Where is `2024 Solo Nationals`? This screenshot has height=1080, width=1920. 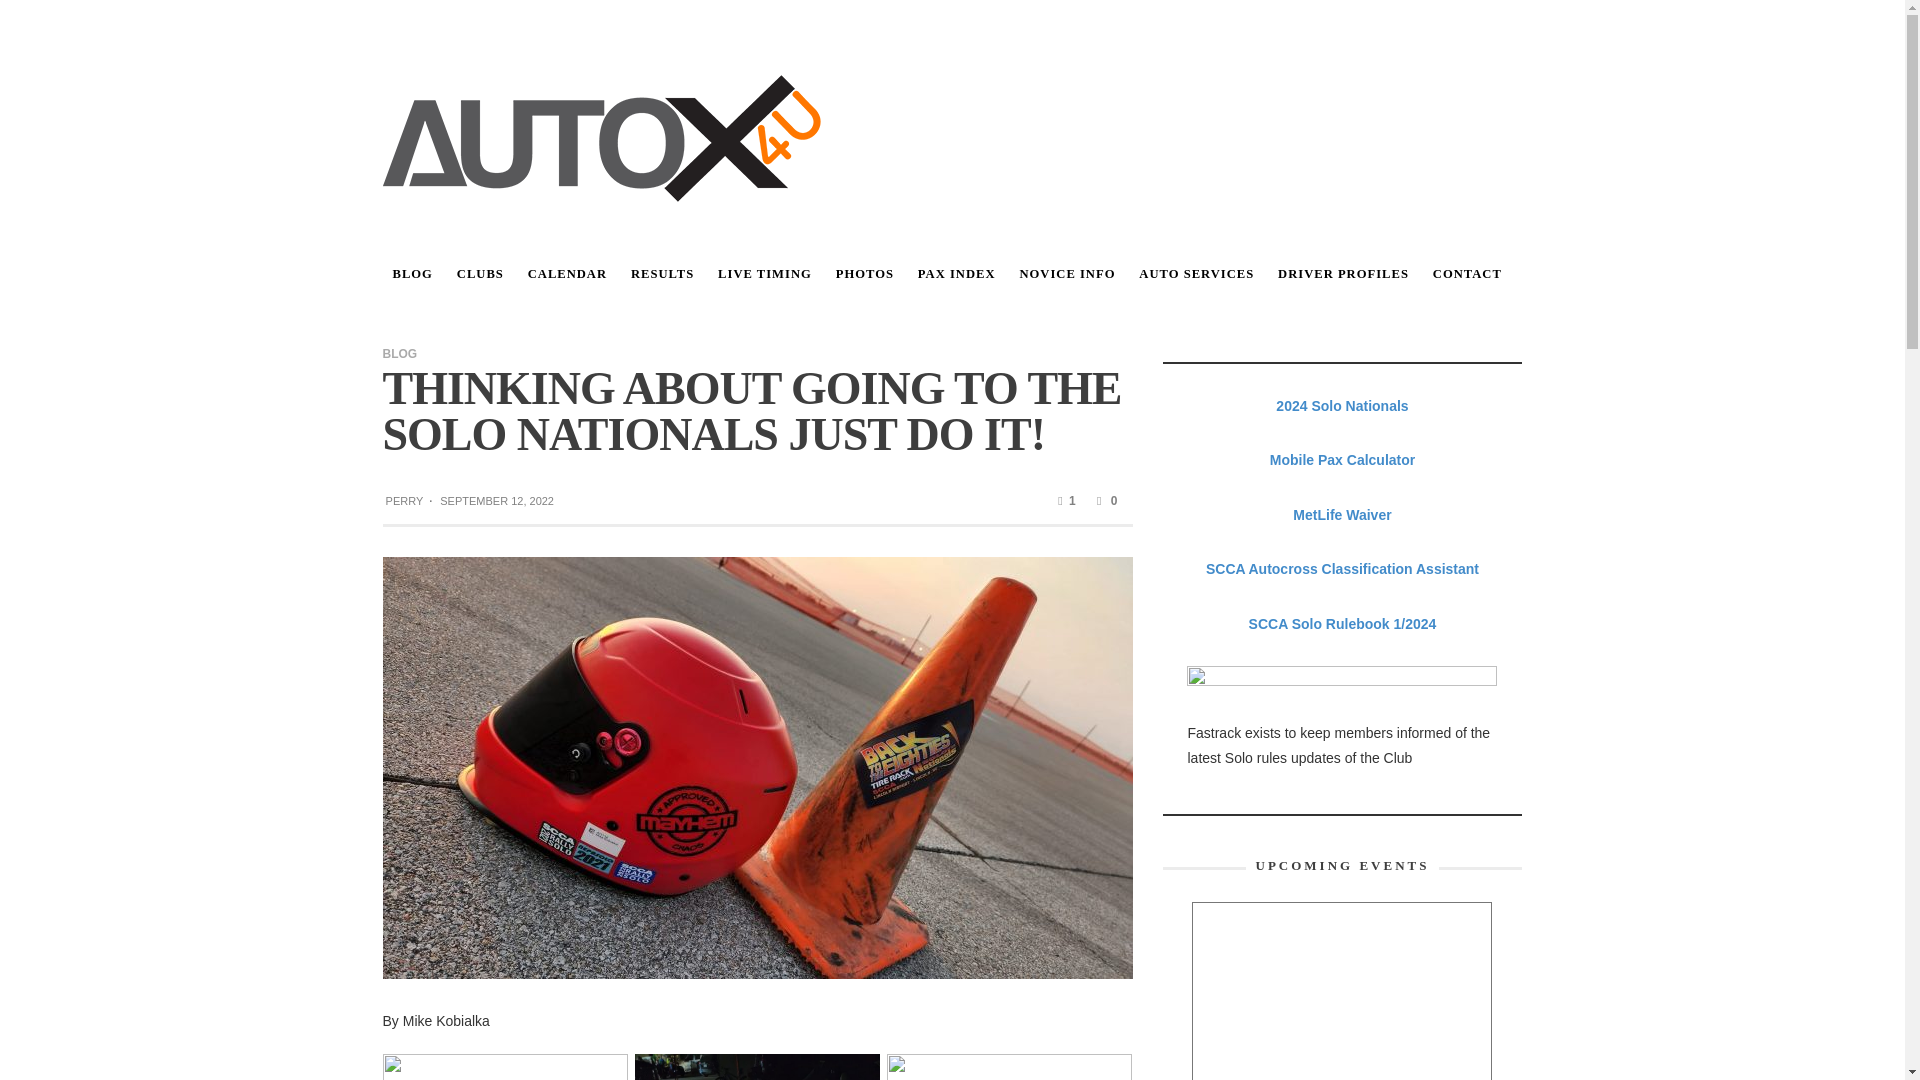
2024 Solo Nationals is located at coordinates (1342, 406).